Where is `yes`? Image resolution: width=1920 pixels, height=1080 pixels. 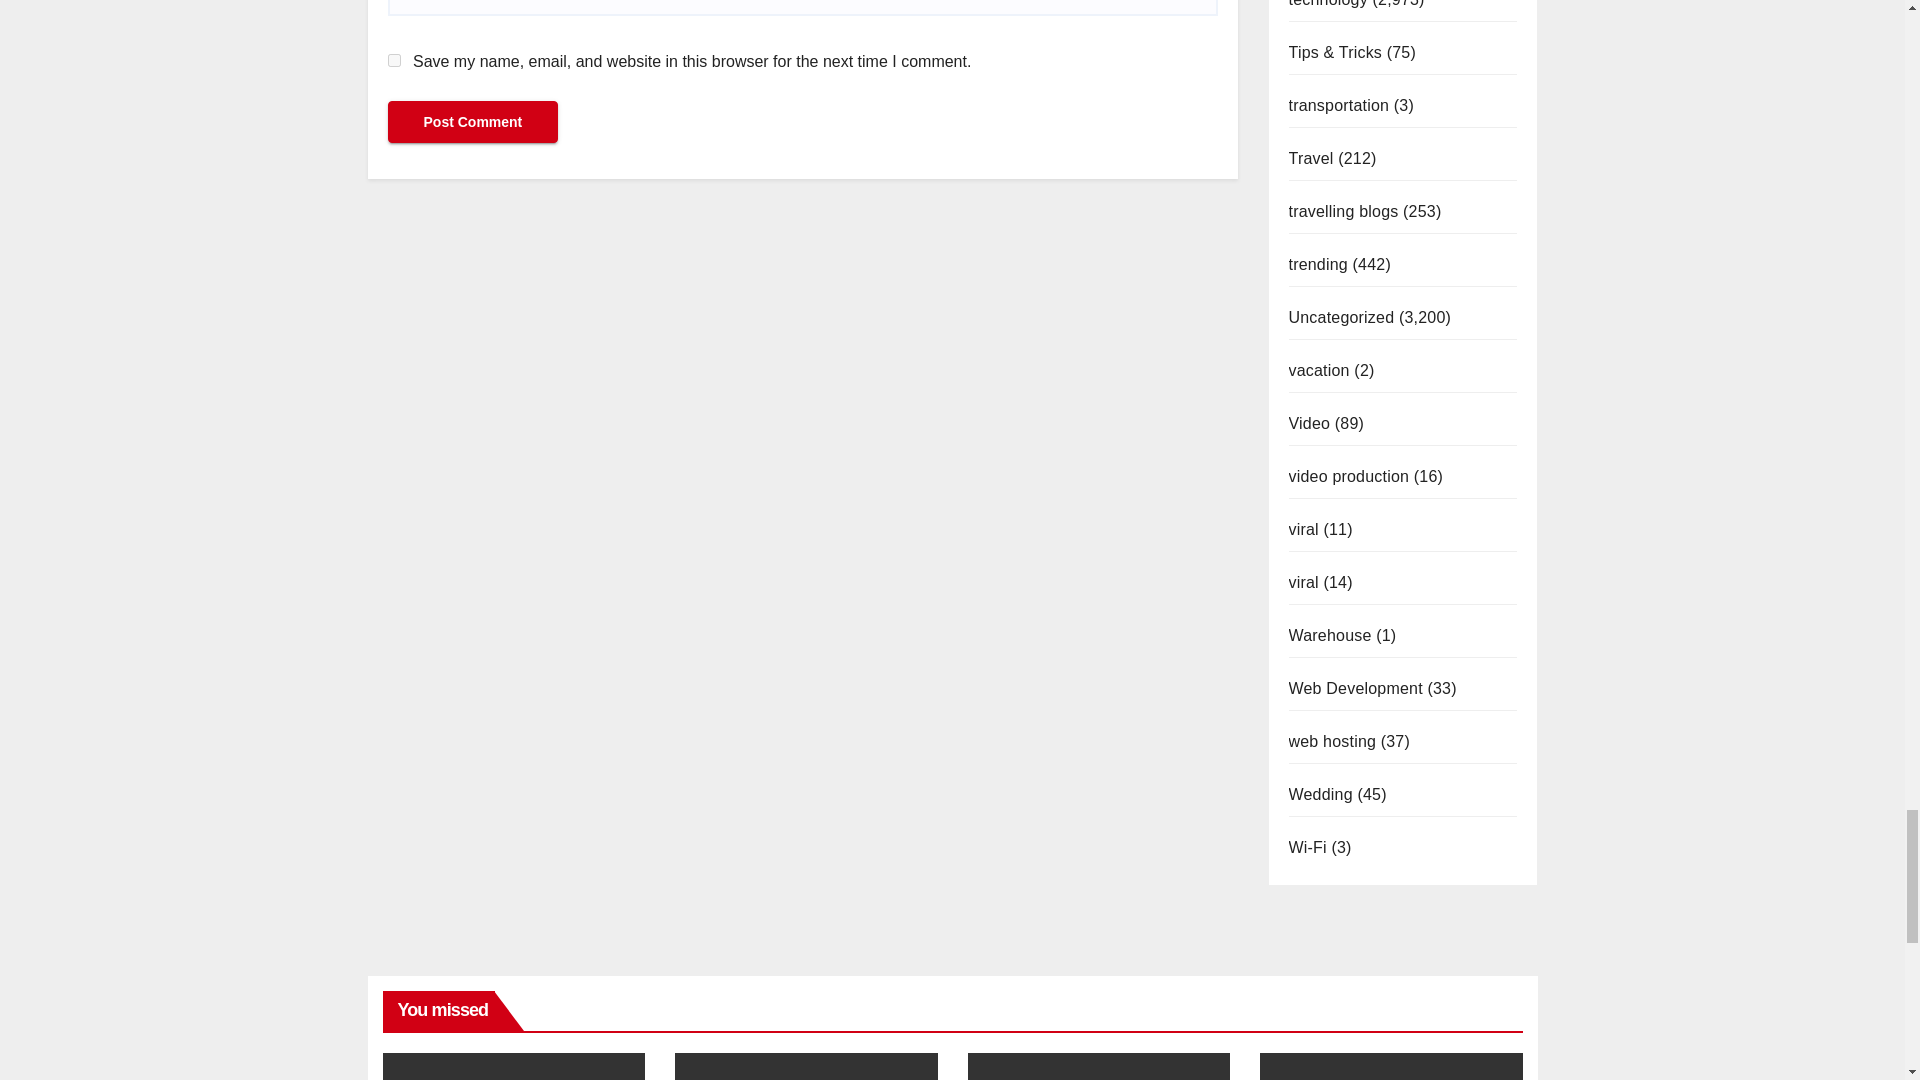 yes is located at coordinates (394, 60).